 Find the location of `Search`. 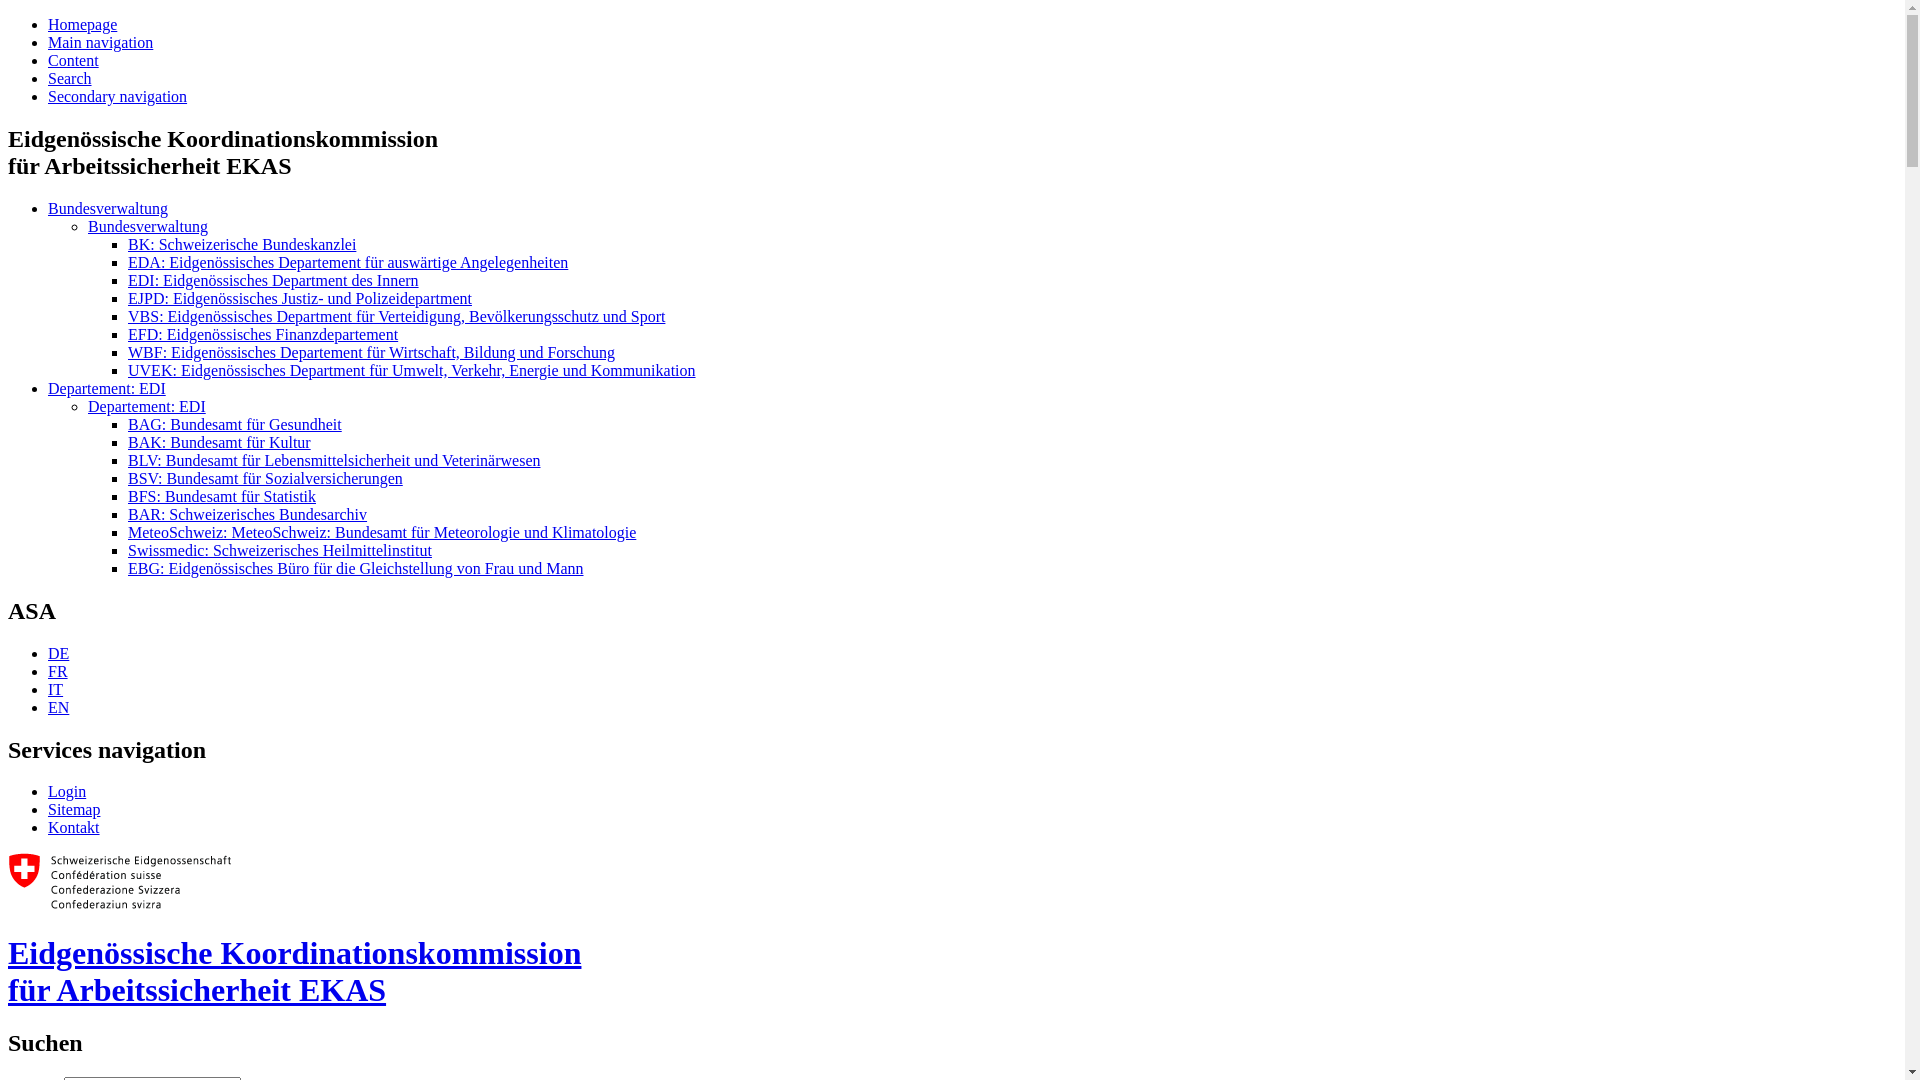

Search is located at coordinates (70, 78).